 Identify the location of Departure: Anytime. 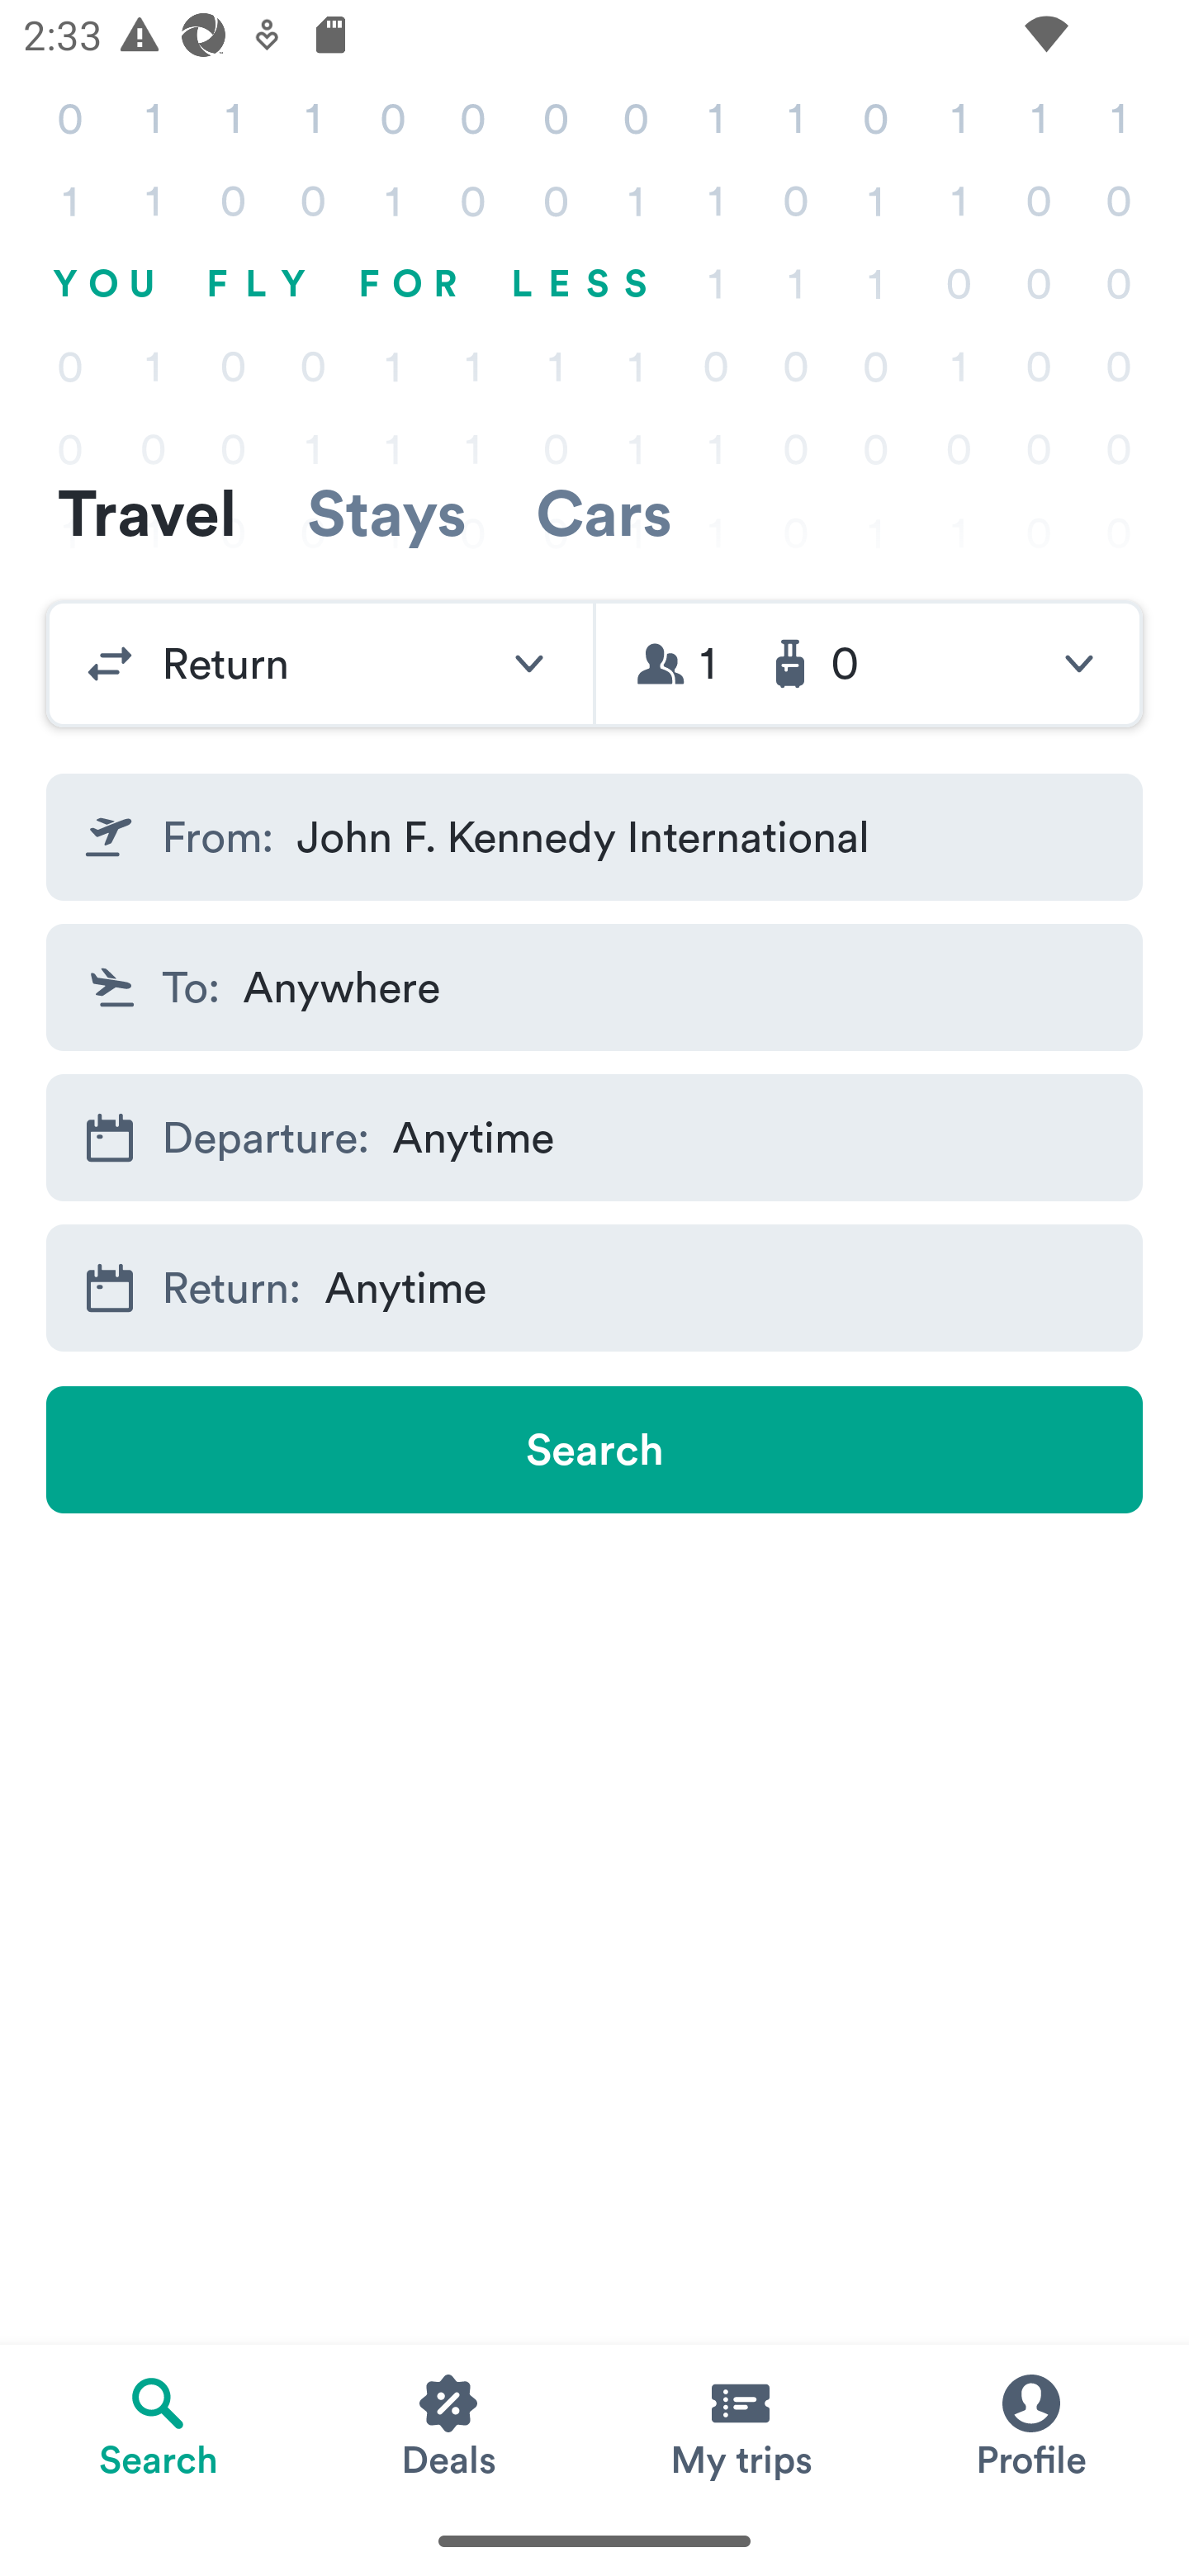
(594, 1138).